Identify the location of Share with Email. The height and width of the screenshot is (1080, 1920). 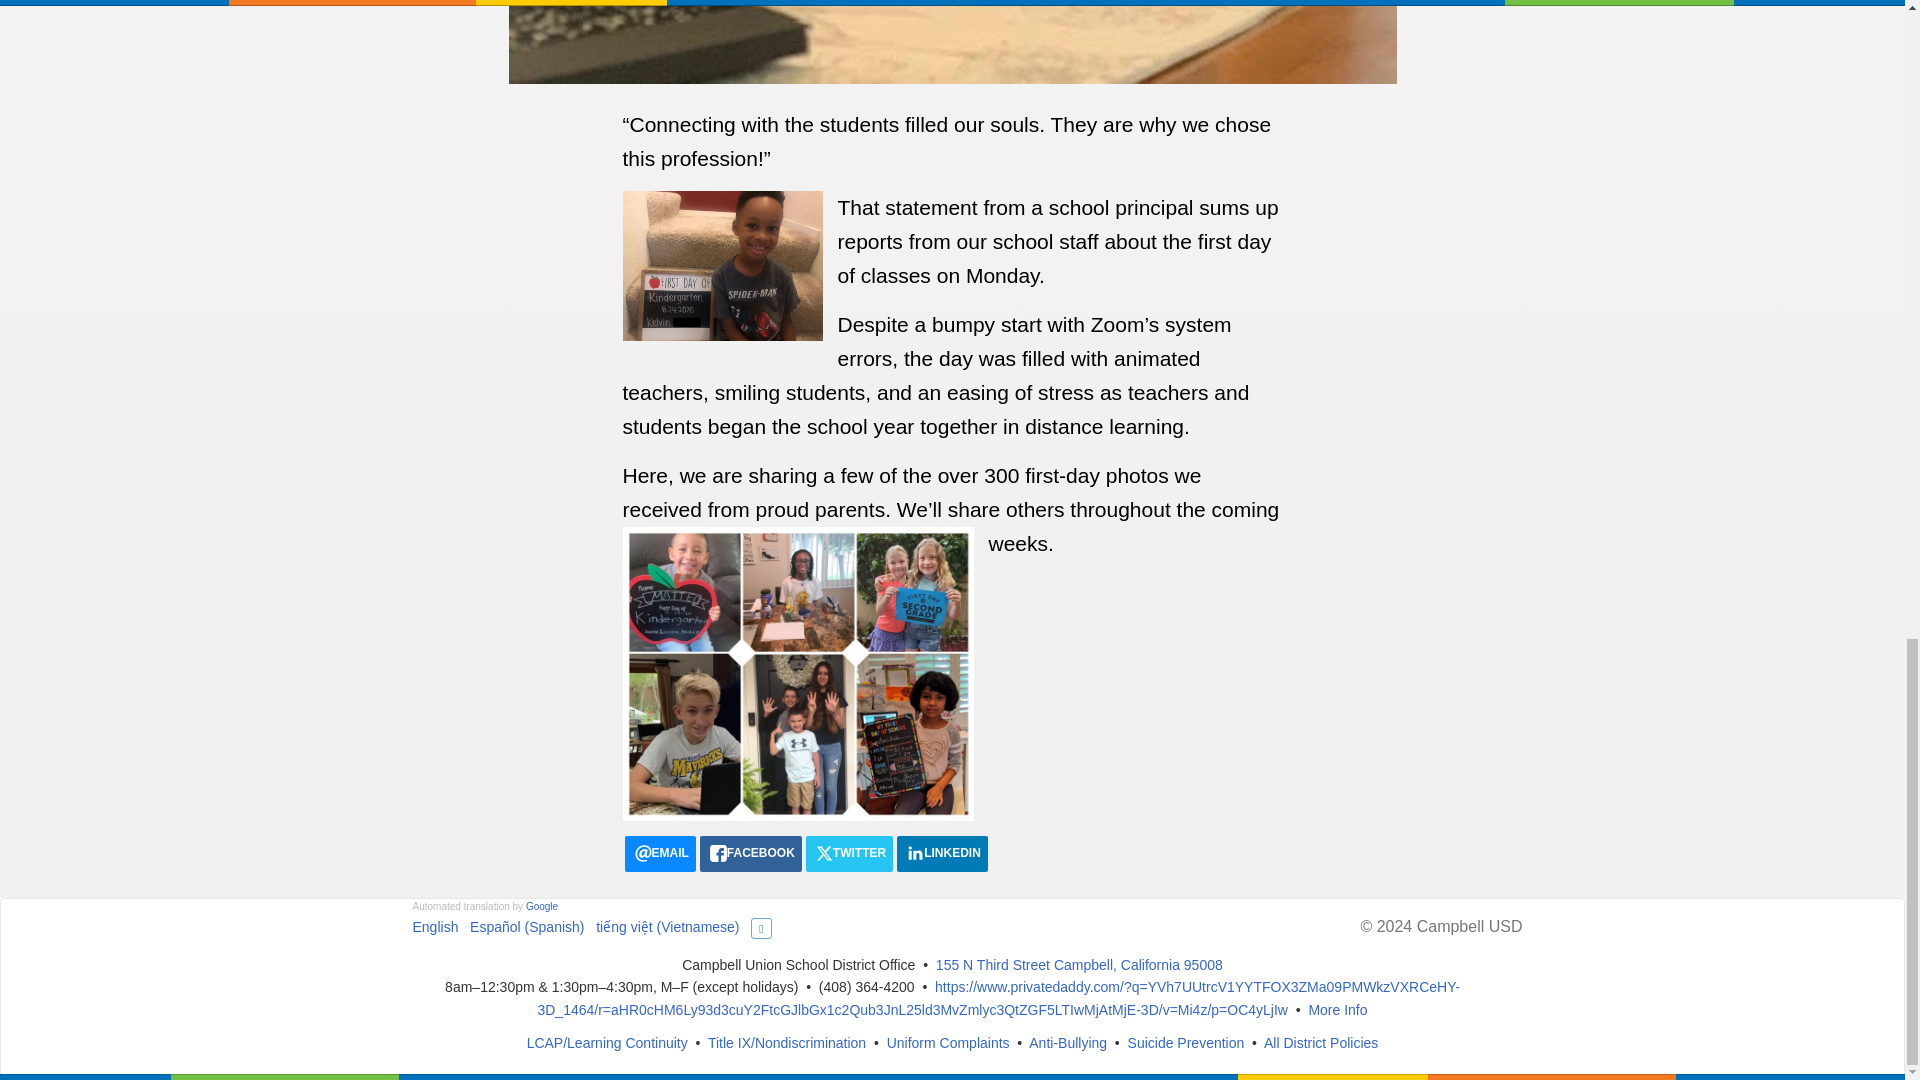
(660, 853).